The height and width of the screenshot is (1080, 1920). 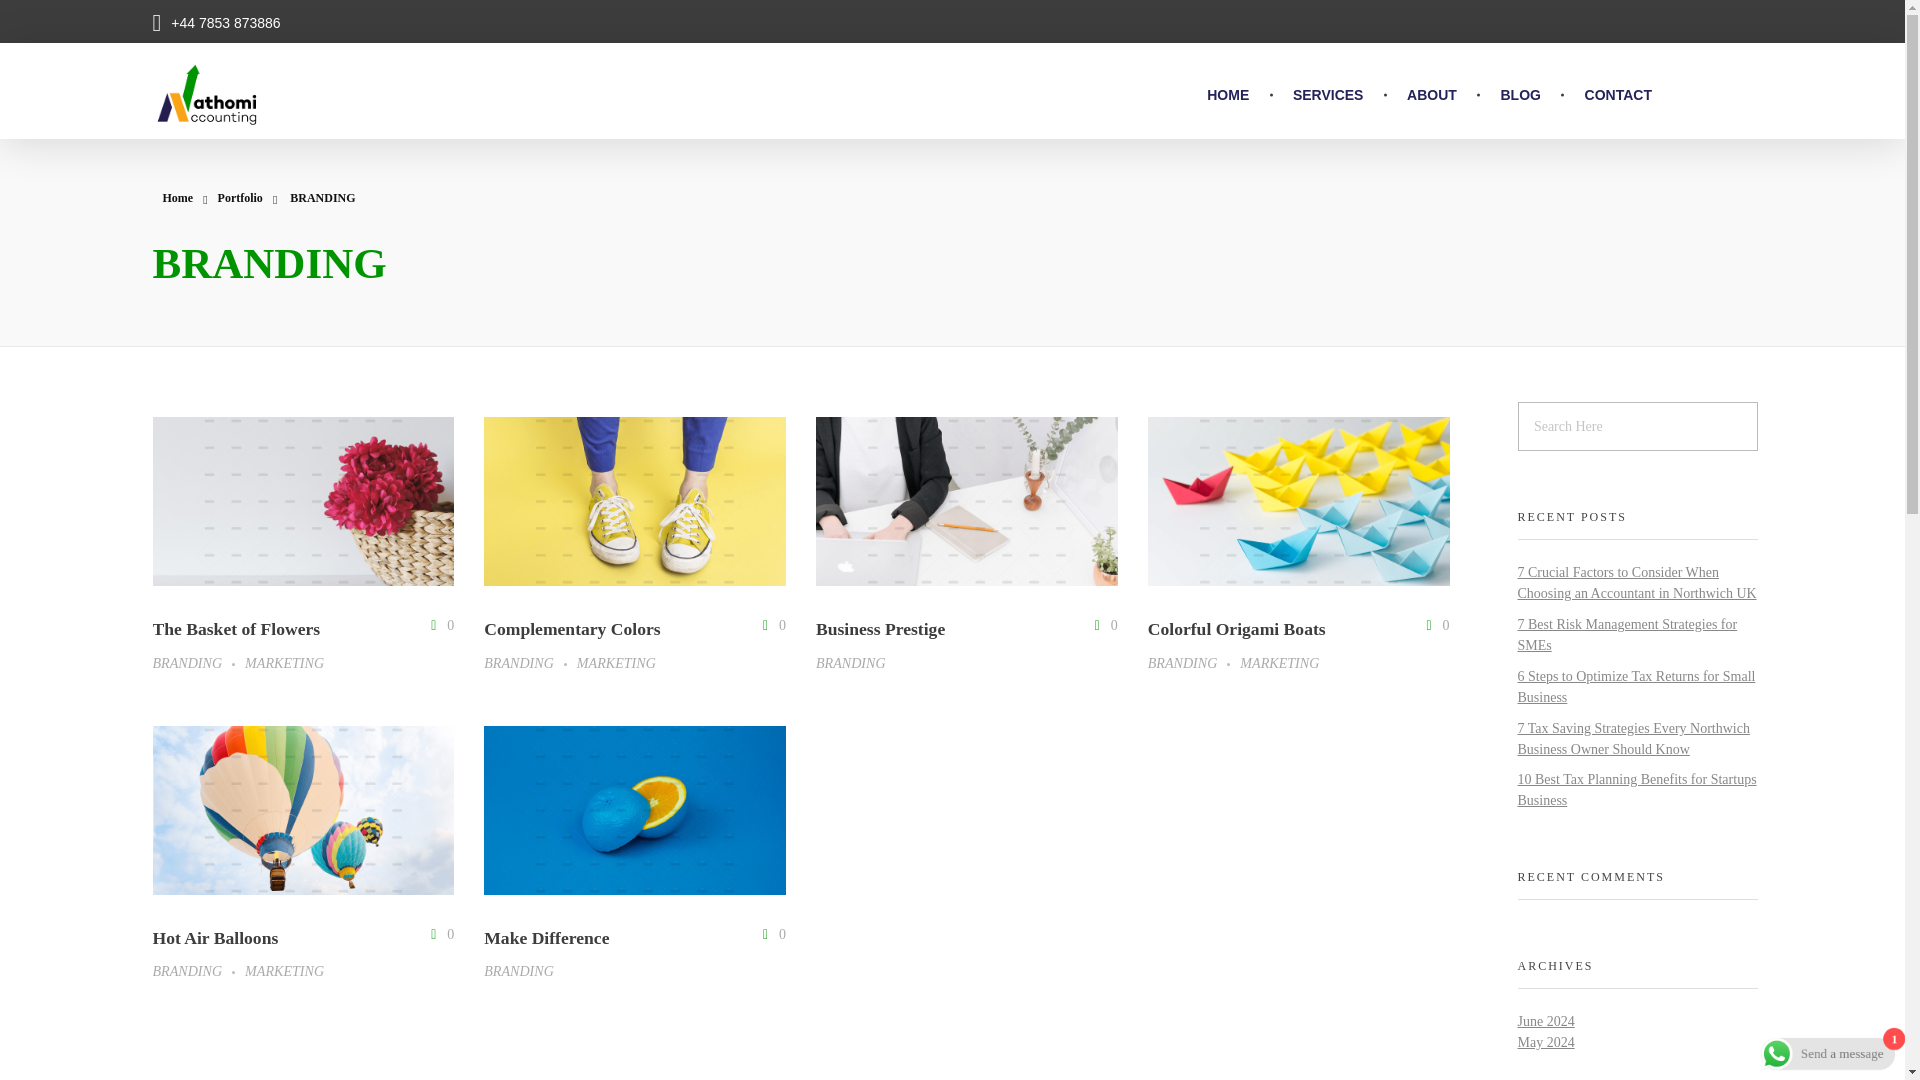 What do you see at coordinates (518, 971) in the screenshot?
I see `View all posts in BRANDING` at bounding box center [518, 971].